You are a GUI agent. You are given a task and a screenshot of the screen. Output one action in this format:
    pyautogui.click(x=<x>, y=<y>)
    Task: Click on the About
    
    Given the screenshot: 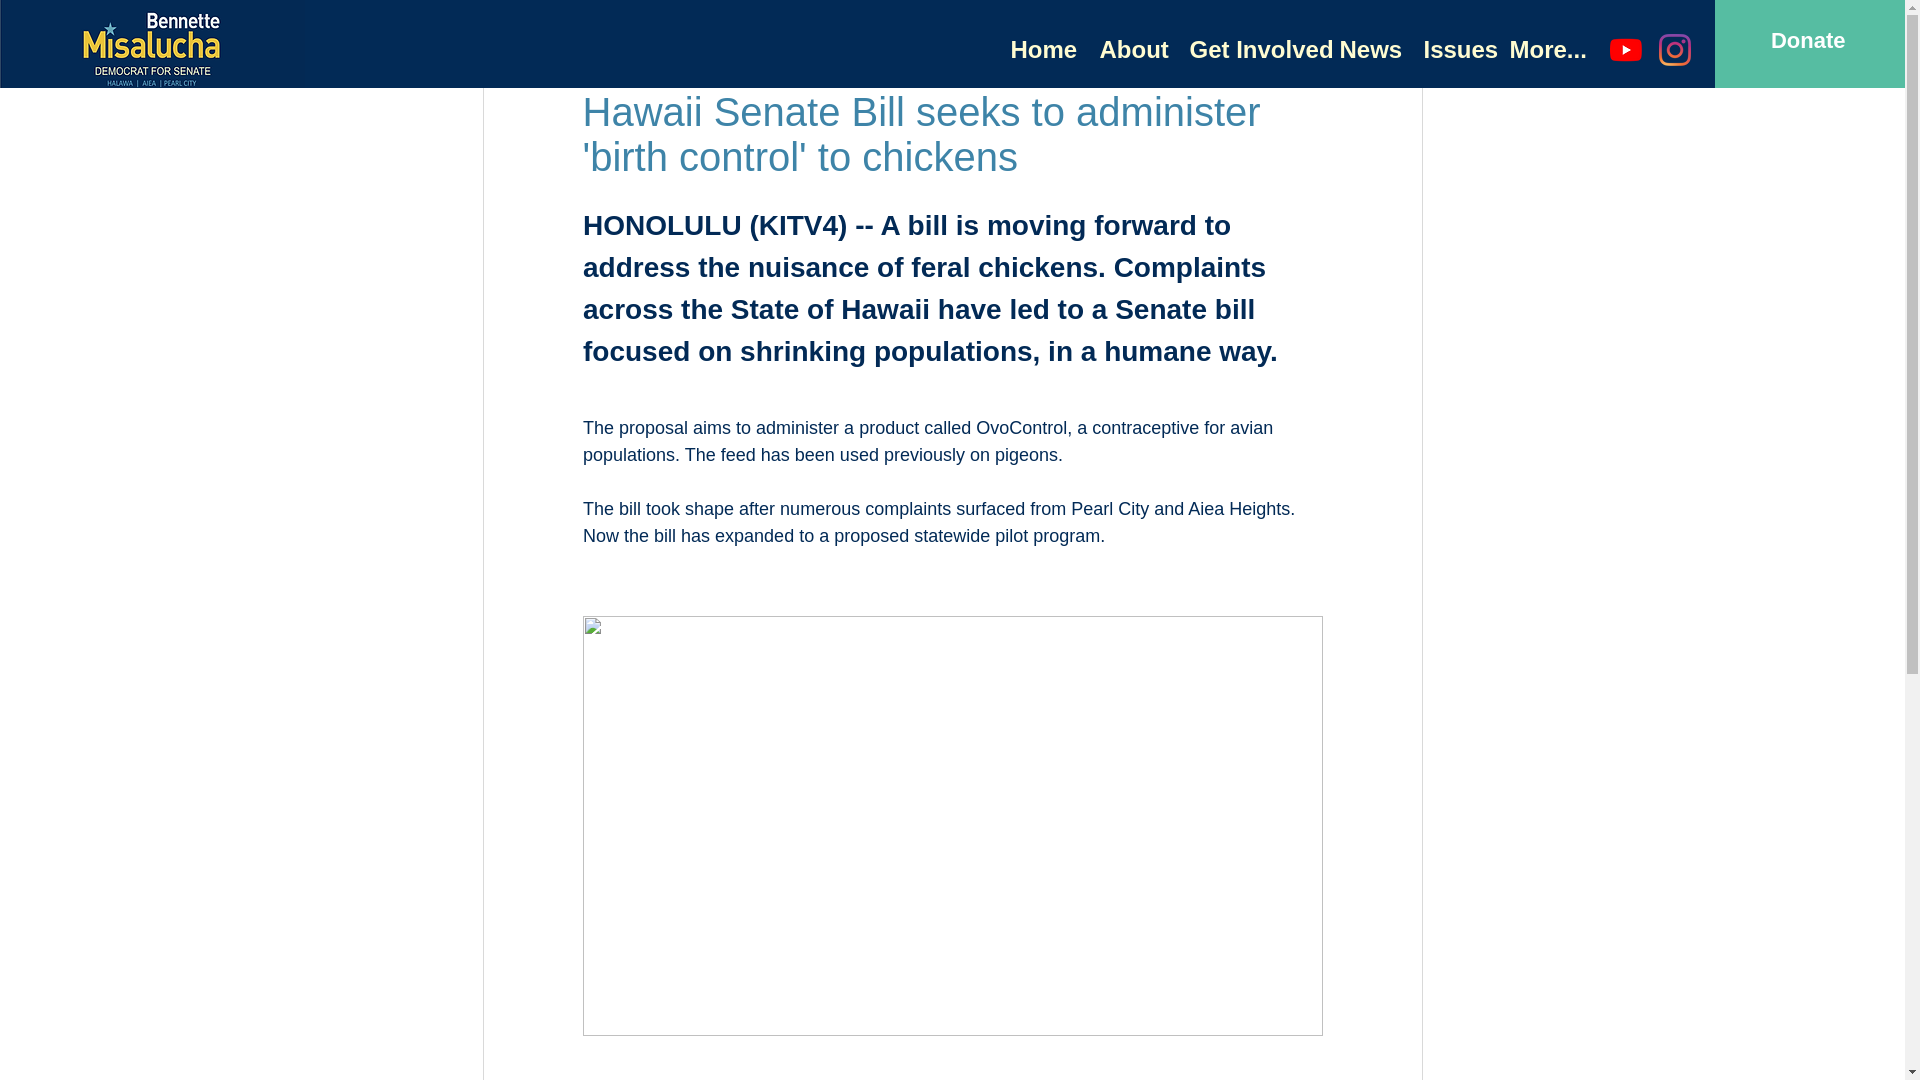 What is the action you would take?
    pyautogui.click(x=1128, y=50)
    